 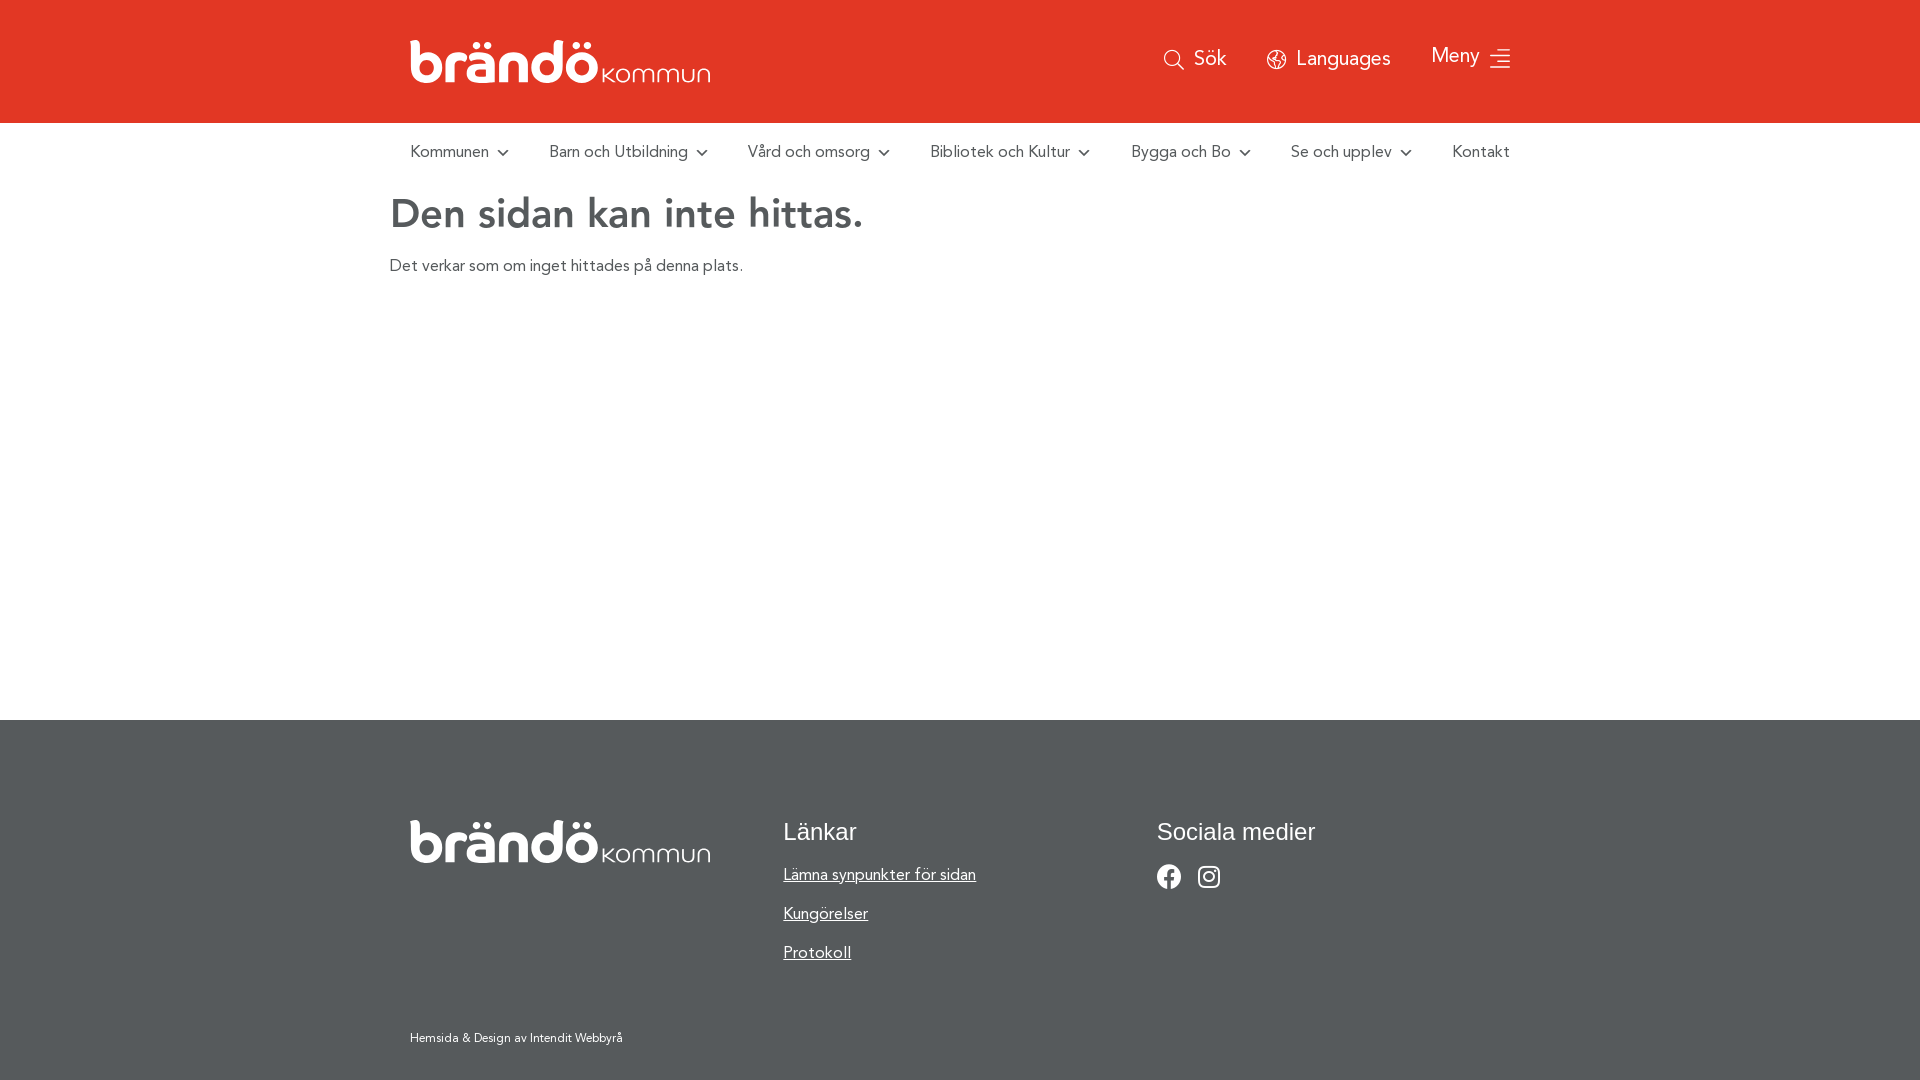 I want to click on Barn och Utbildning, so click(x=630, y=153).